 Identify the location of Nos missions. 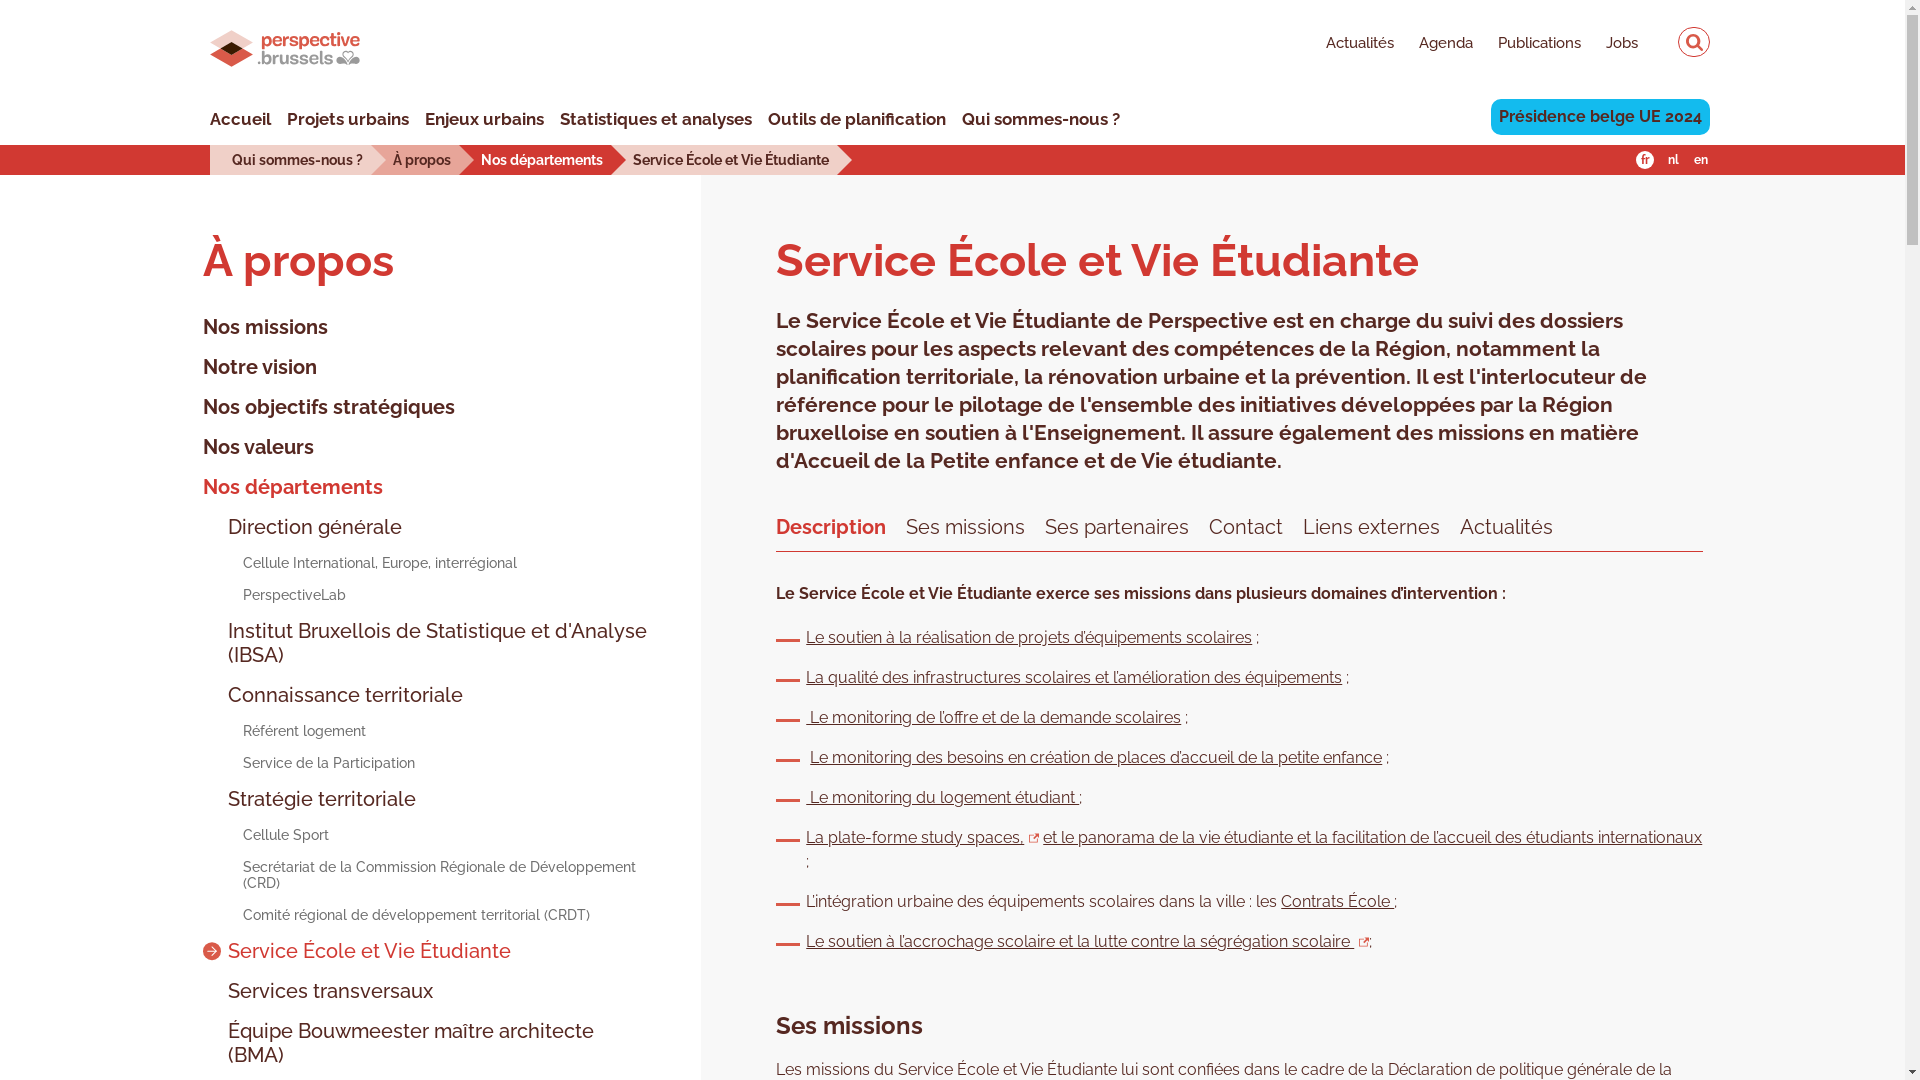
(264, 327).